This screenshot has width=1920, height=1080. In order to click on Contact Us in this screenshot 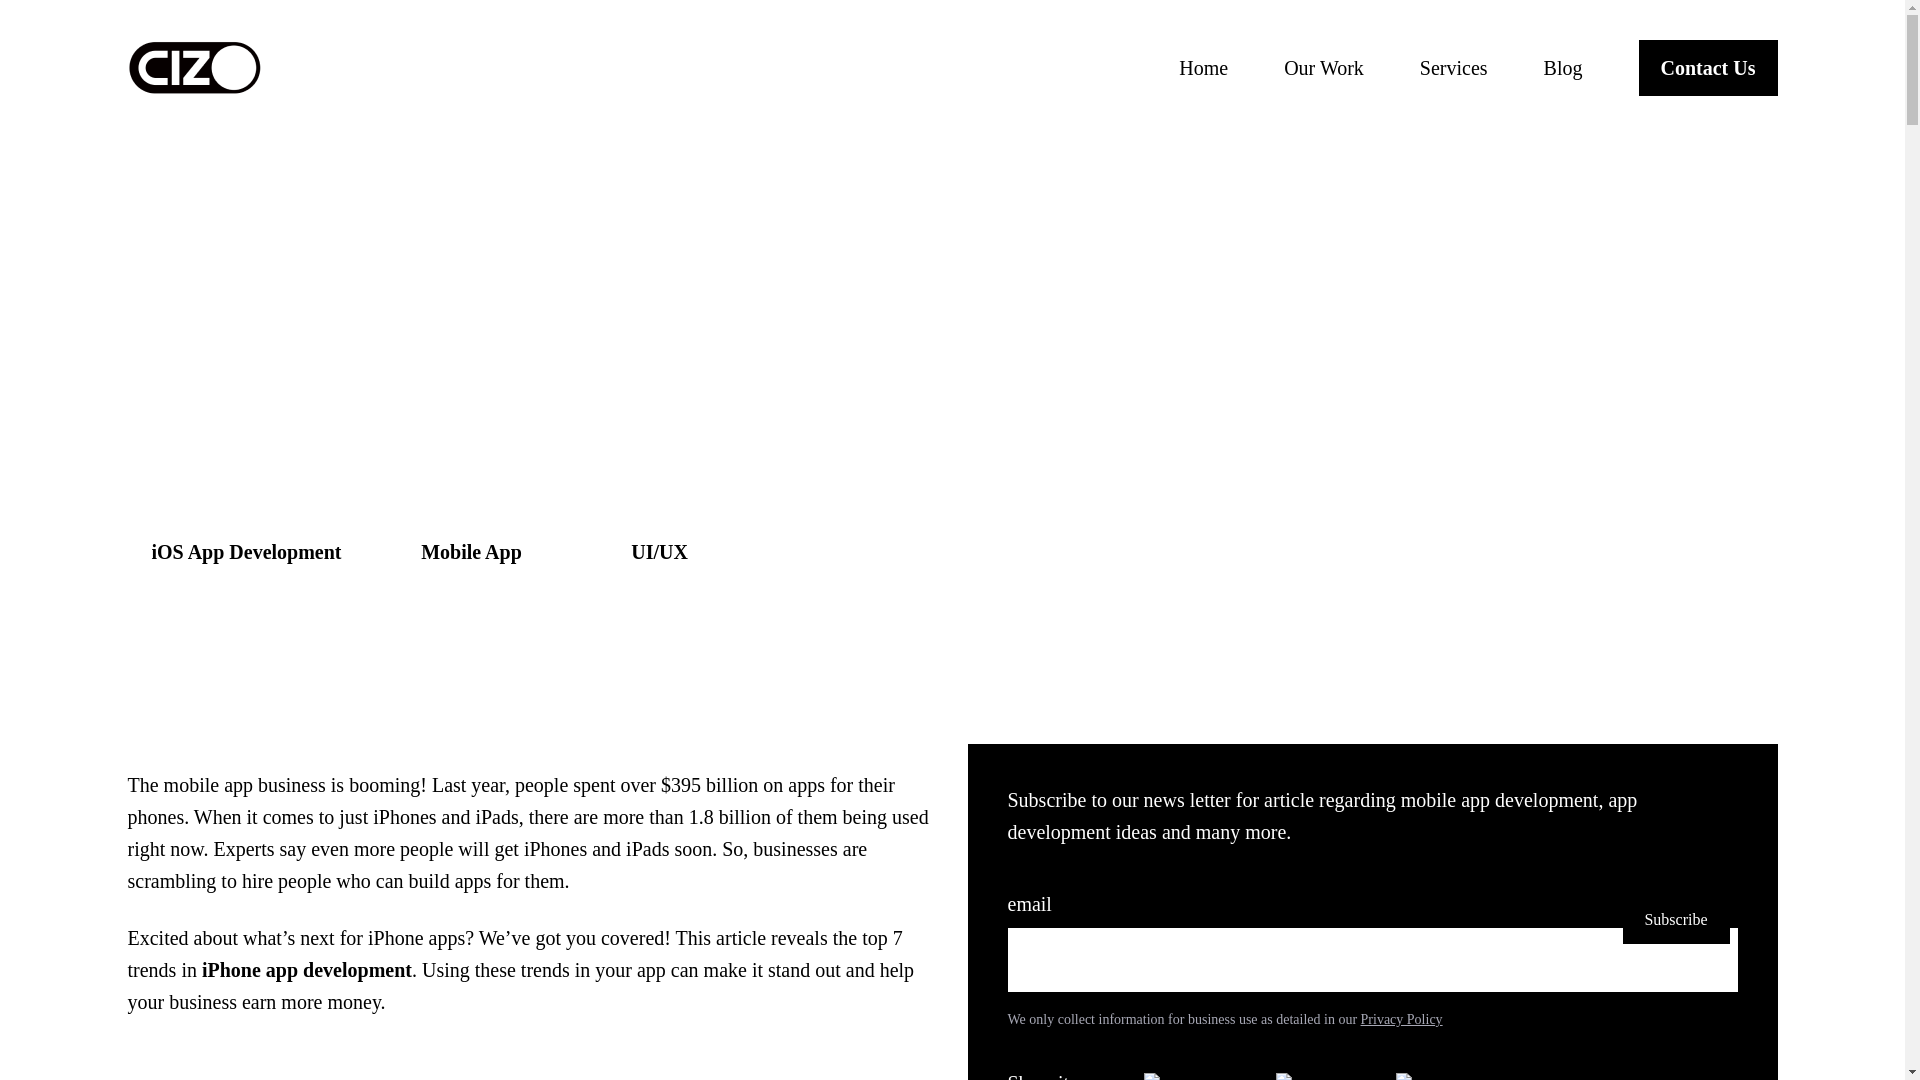, I will do `click(1707, 68)`.